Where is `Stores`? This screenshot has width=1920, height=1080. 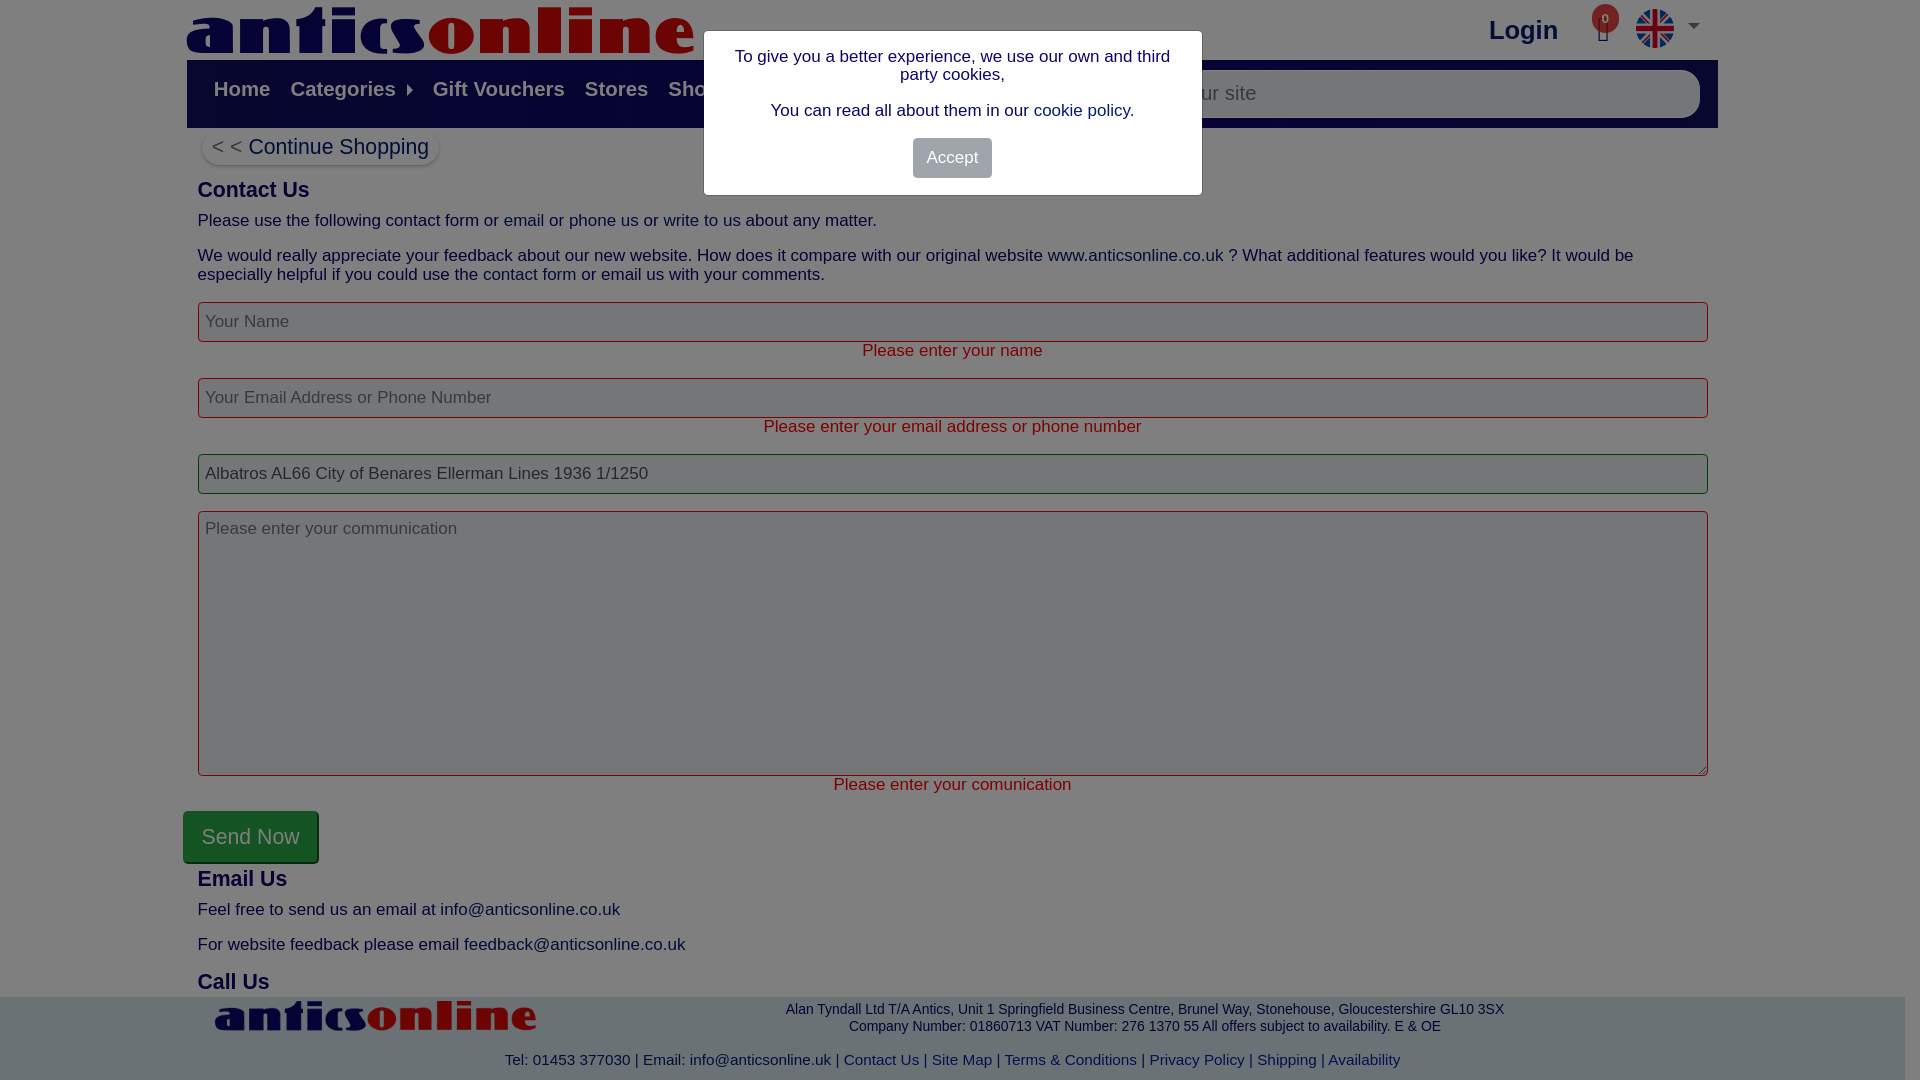
Stores is located at coordinates (616, 88).